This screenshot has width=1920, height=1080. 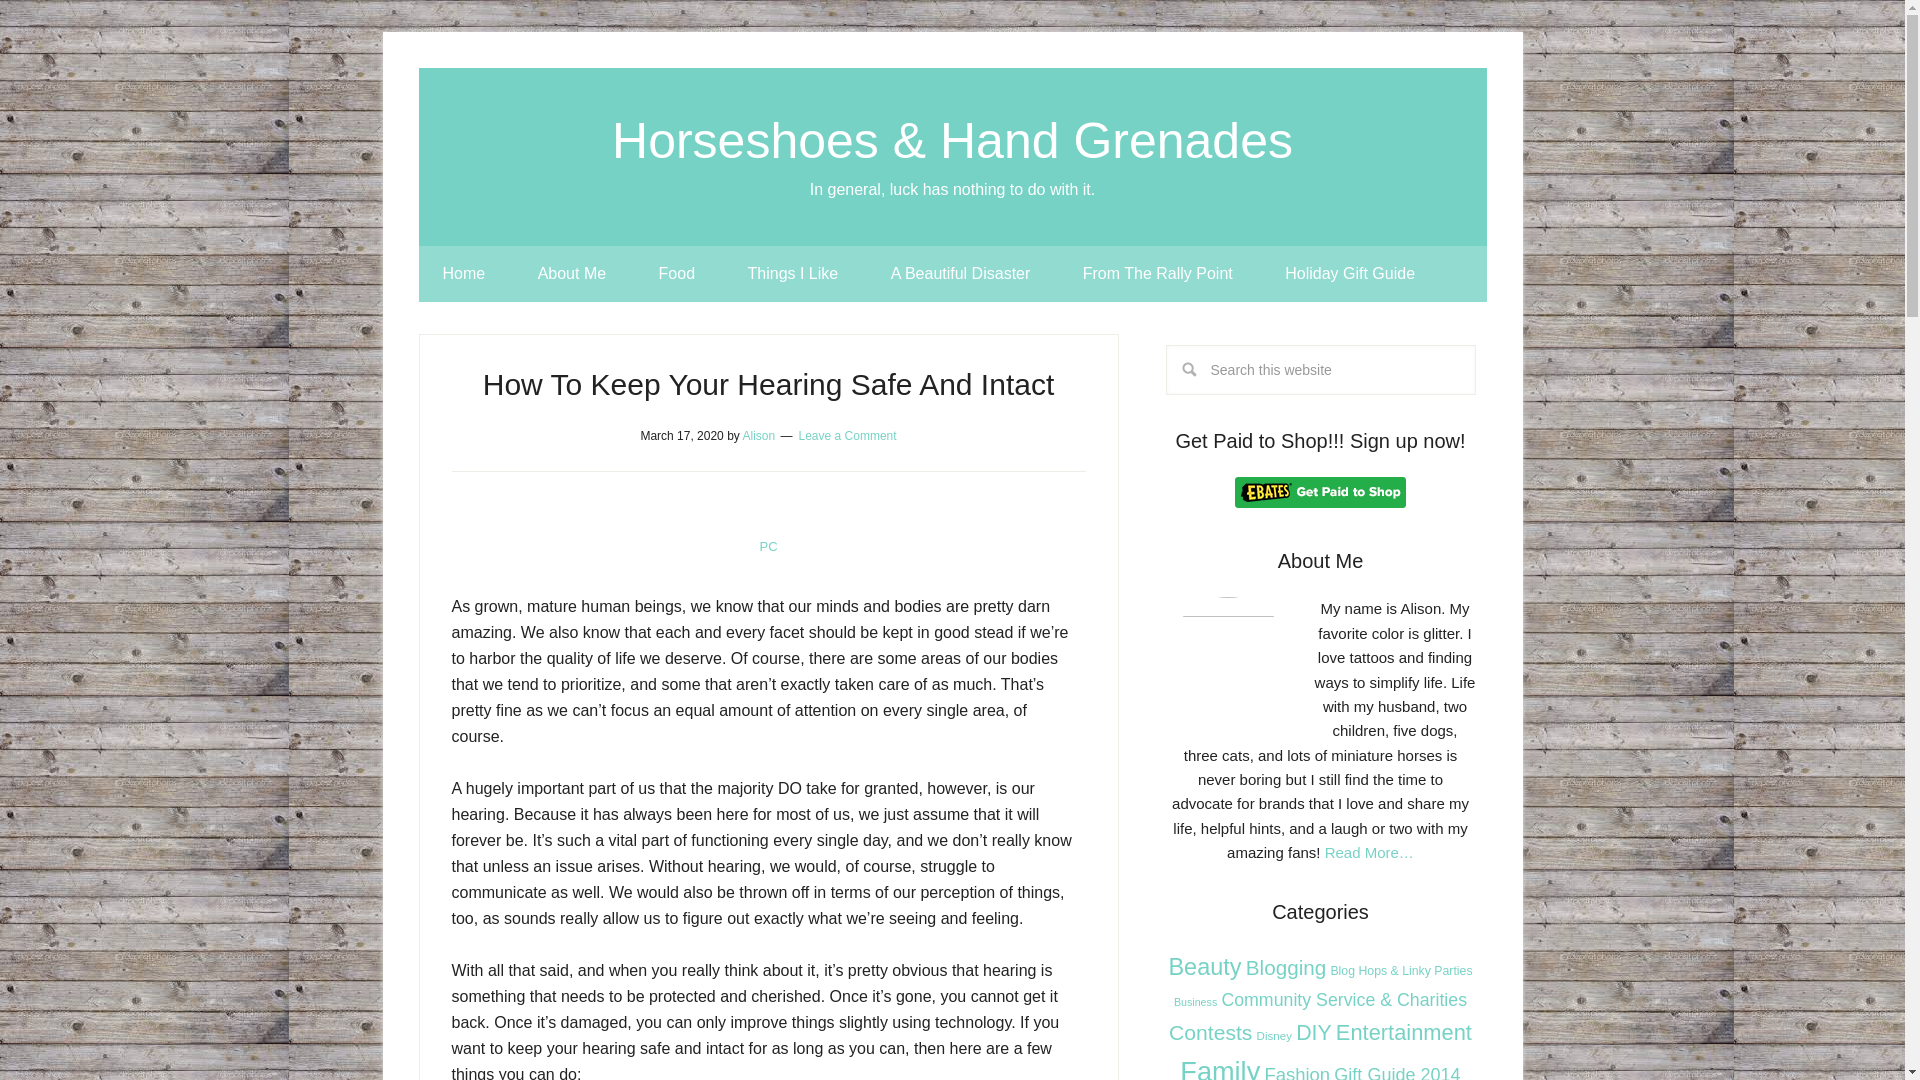 What do you see at coordinates (1195, 1001) in the screenshot?
I see `Business` at bounding box center [1195, 1001].